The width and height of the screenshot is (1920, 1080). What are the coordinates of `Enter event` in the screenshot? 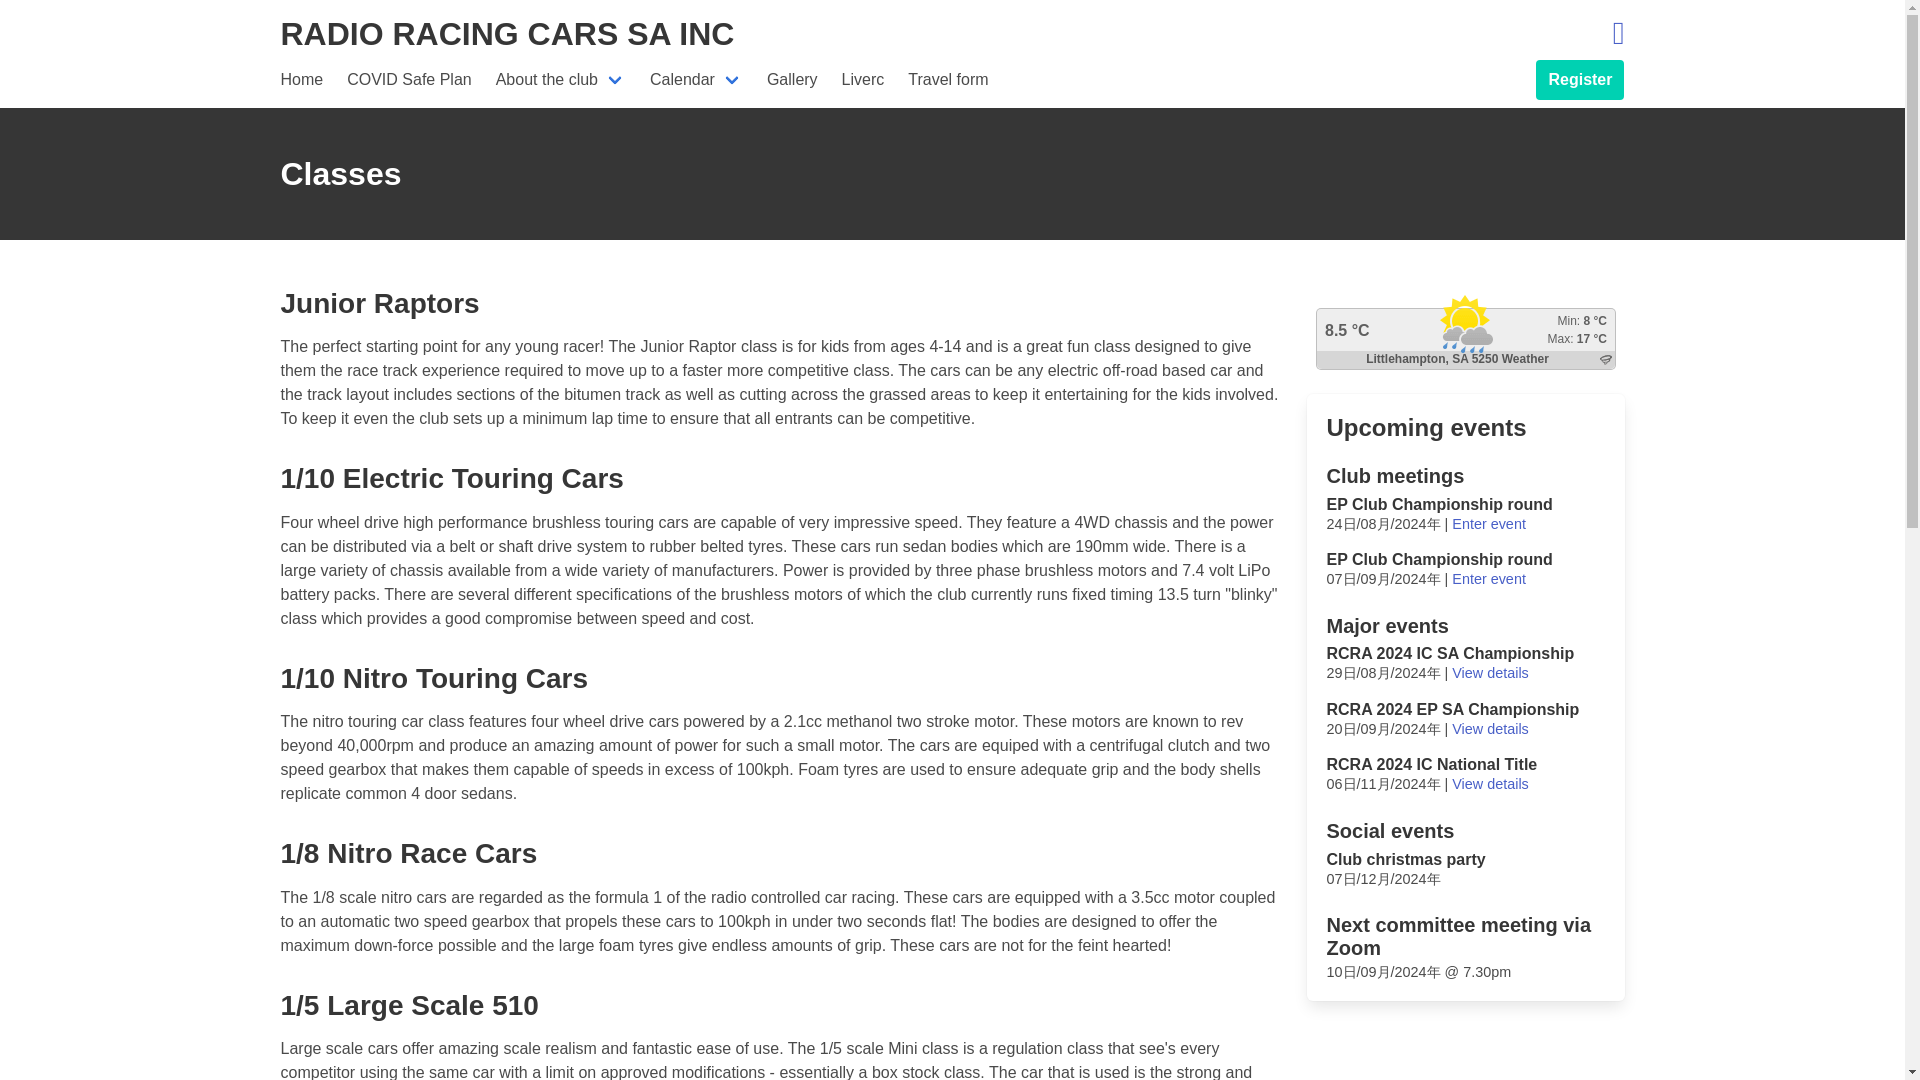 It's located at (1488, 579).